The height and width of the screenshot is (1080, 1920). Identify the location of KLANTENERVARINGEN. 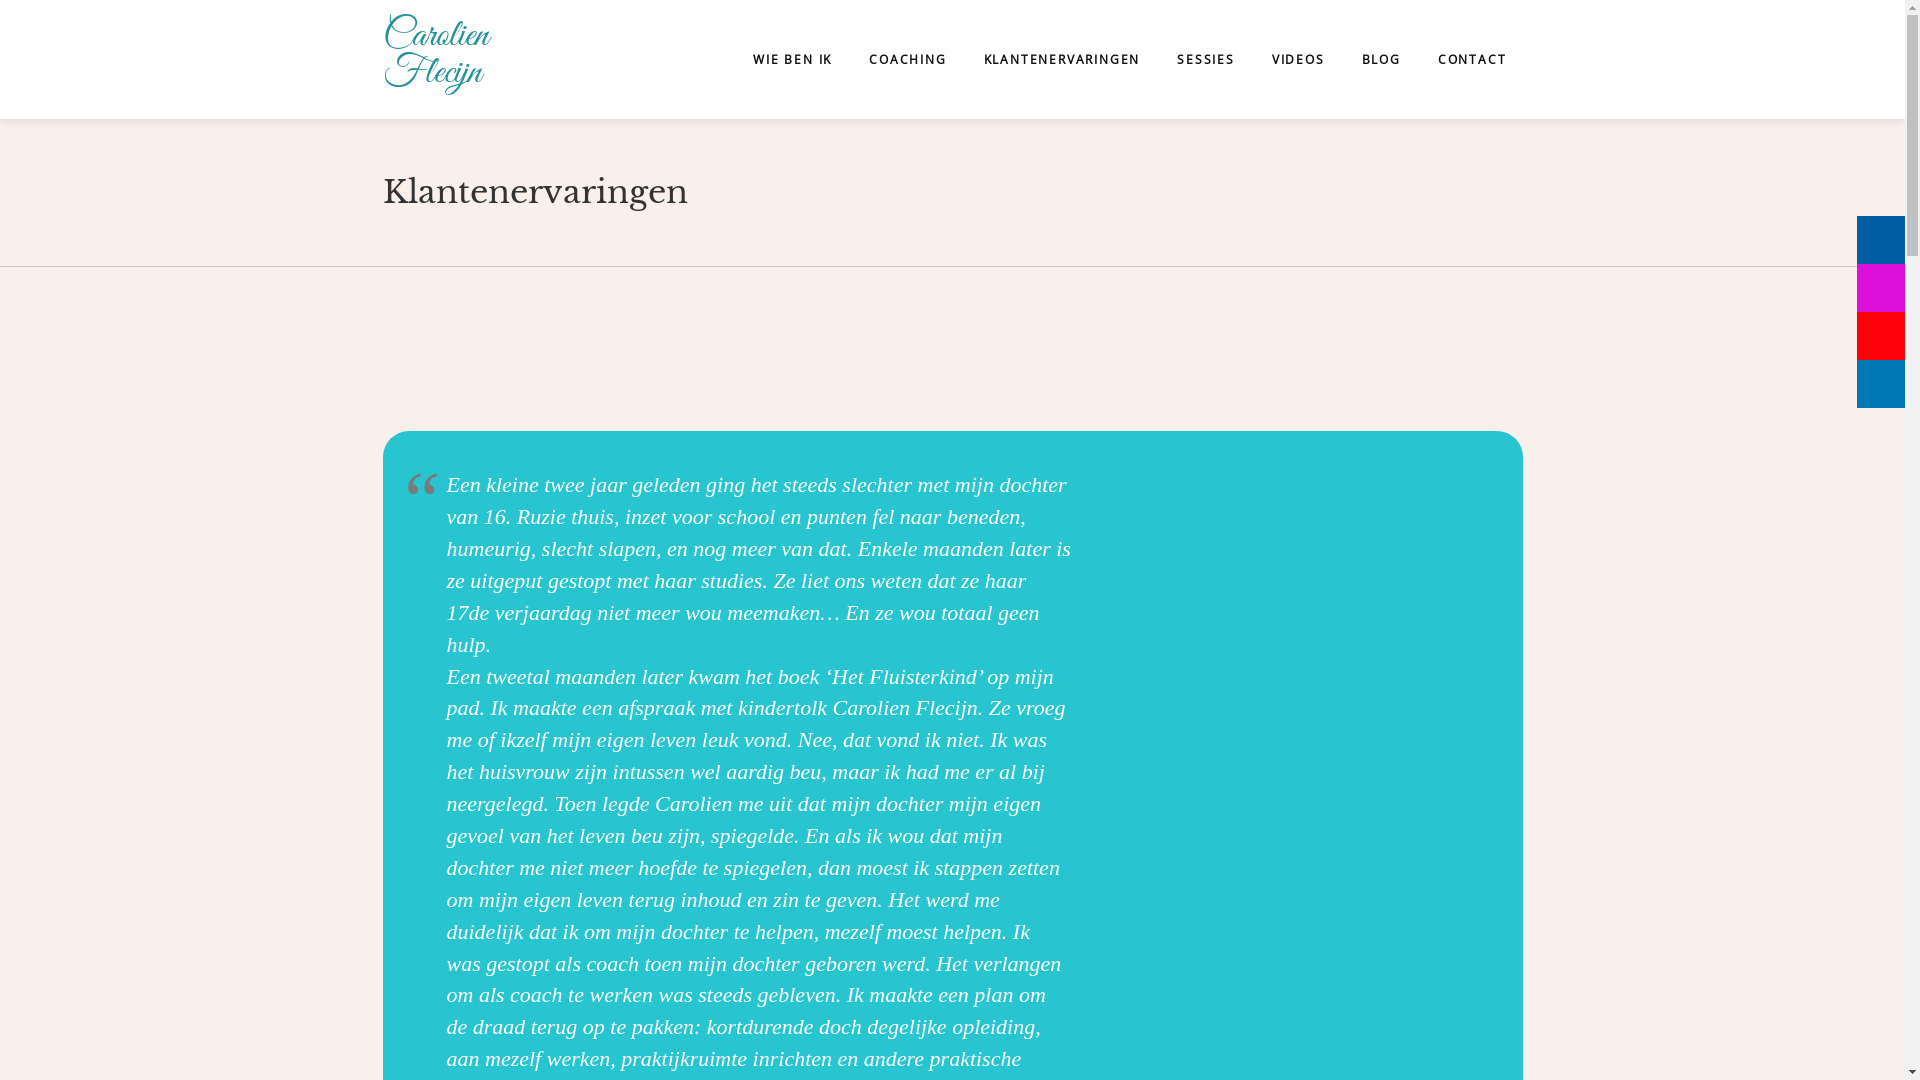
(1062, 59).